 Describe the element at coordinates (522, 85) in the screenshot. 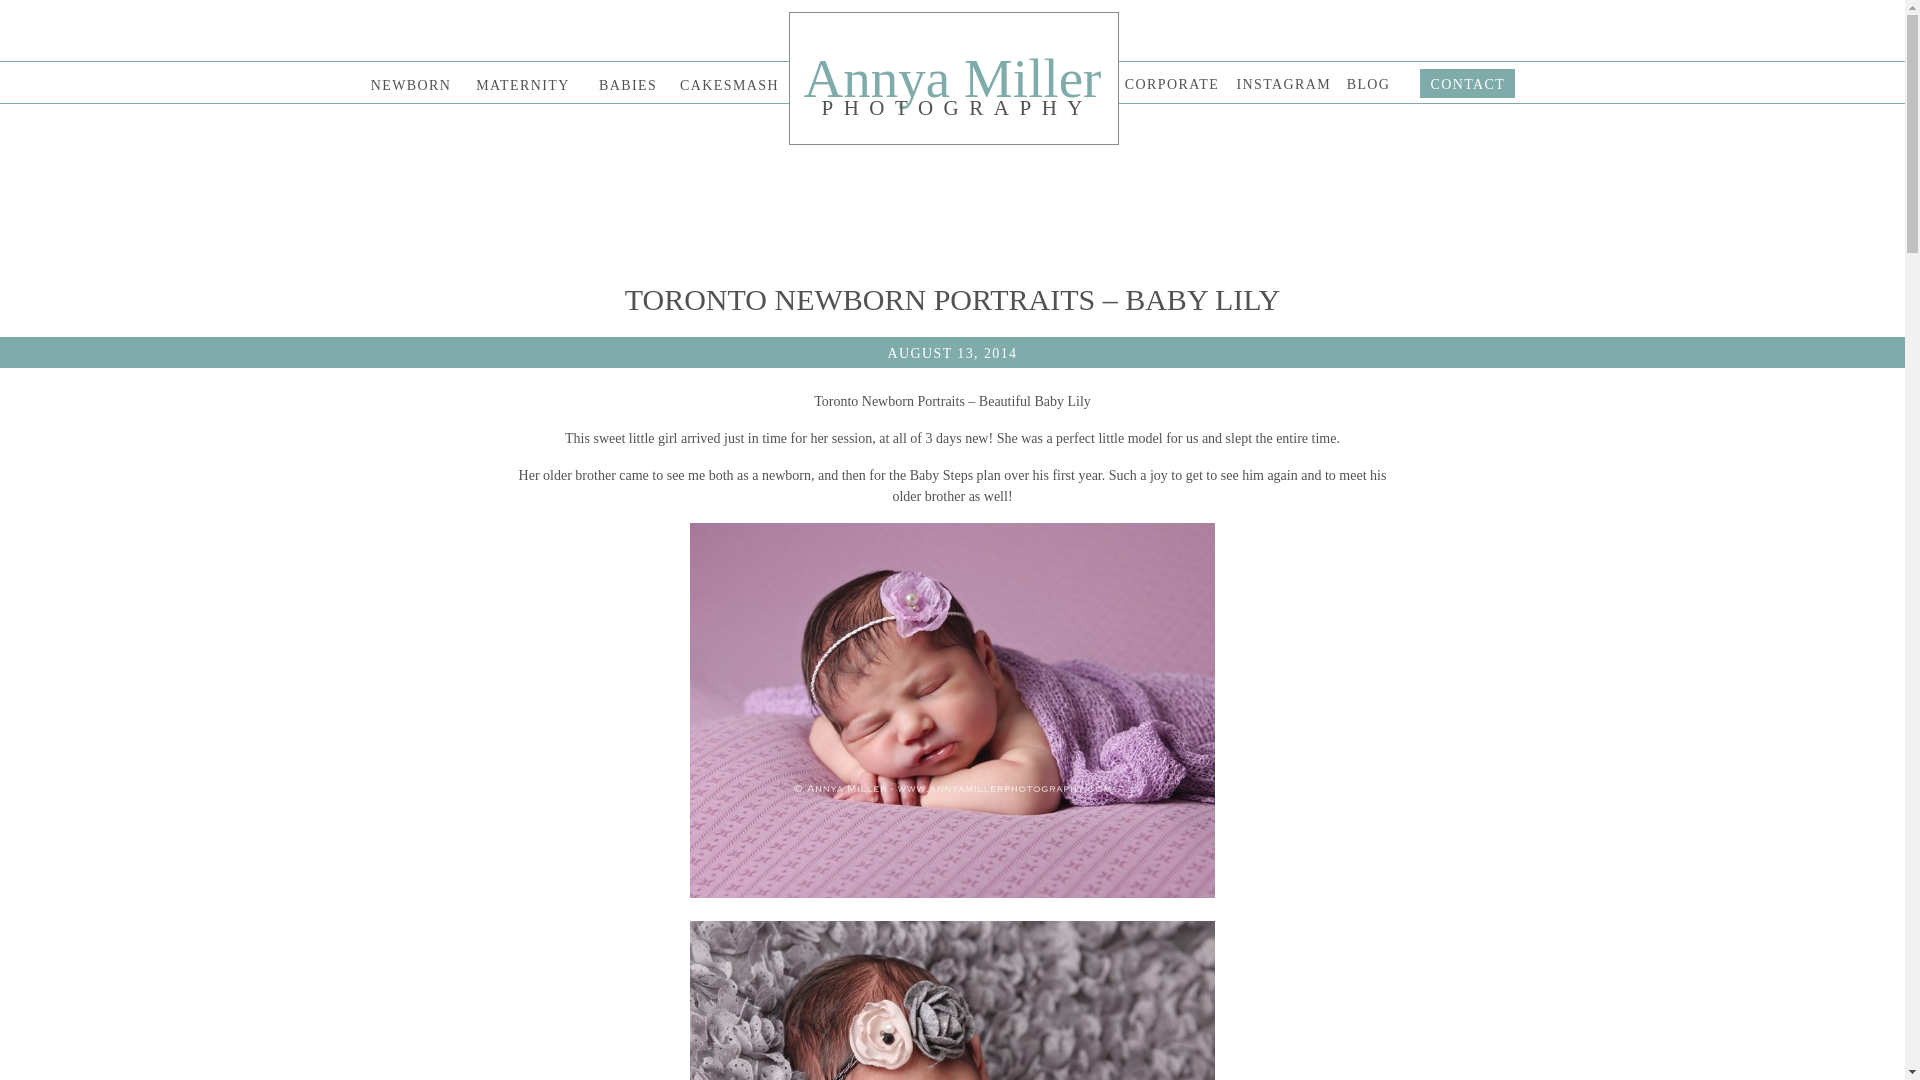

I see `MATERNITY` at that location.